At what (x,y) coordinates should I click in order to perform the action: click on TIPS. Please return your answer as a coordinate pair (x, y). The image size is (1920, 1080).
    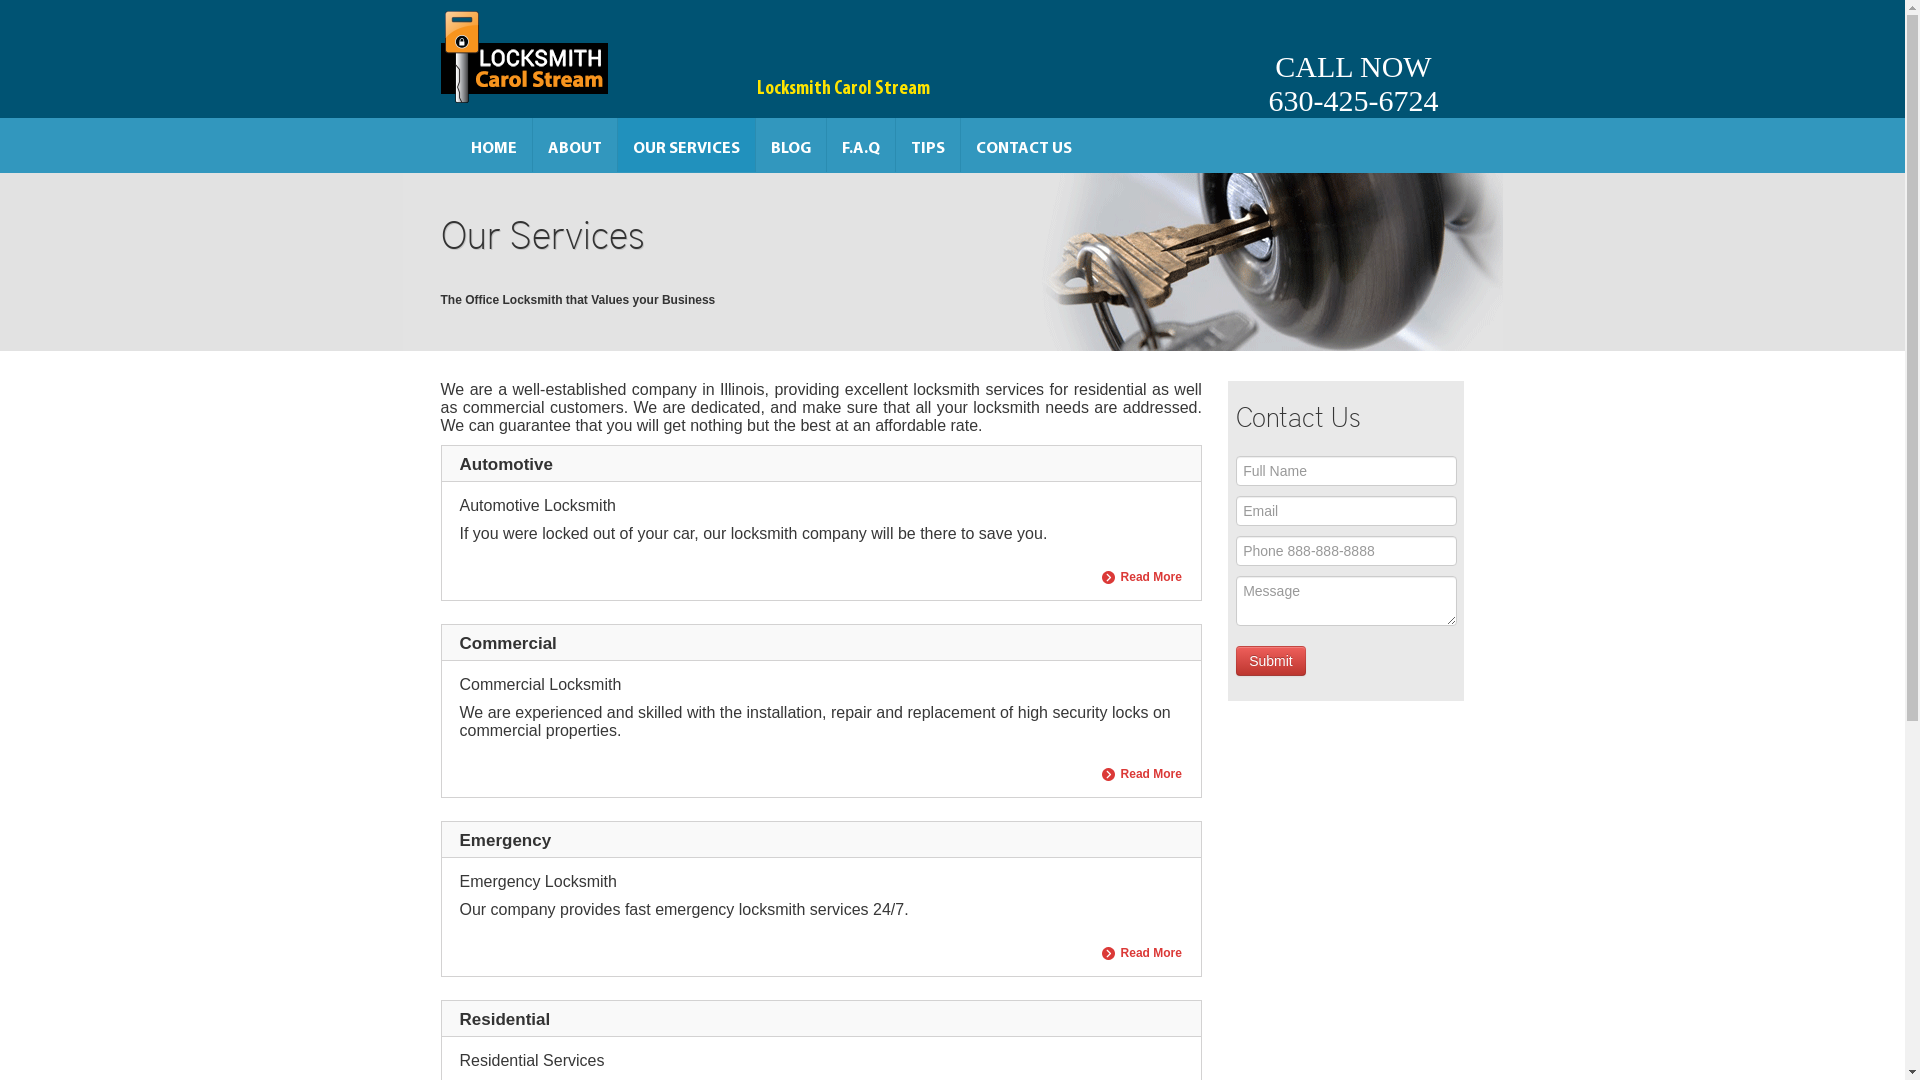
    Looking at the image, I should click on (928, 145).